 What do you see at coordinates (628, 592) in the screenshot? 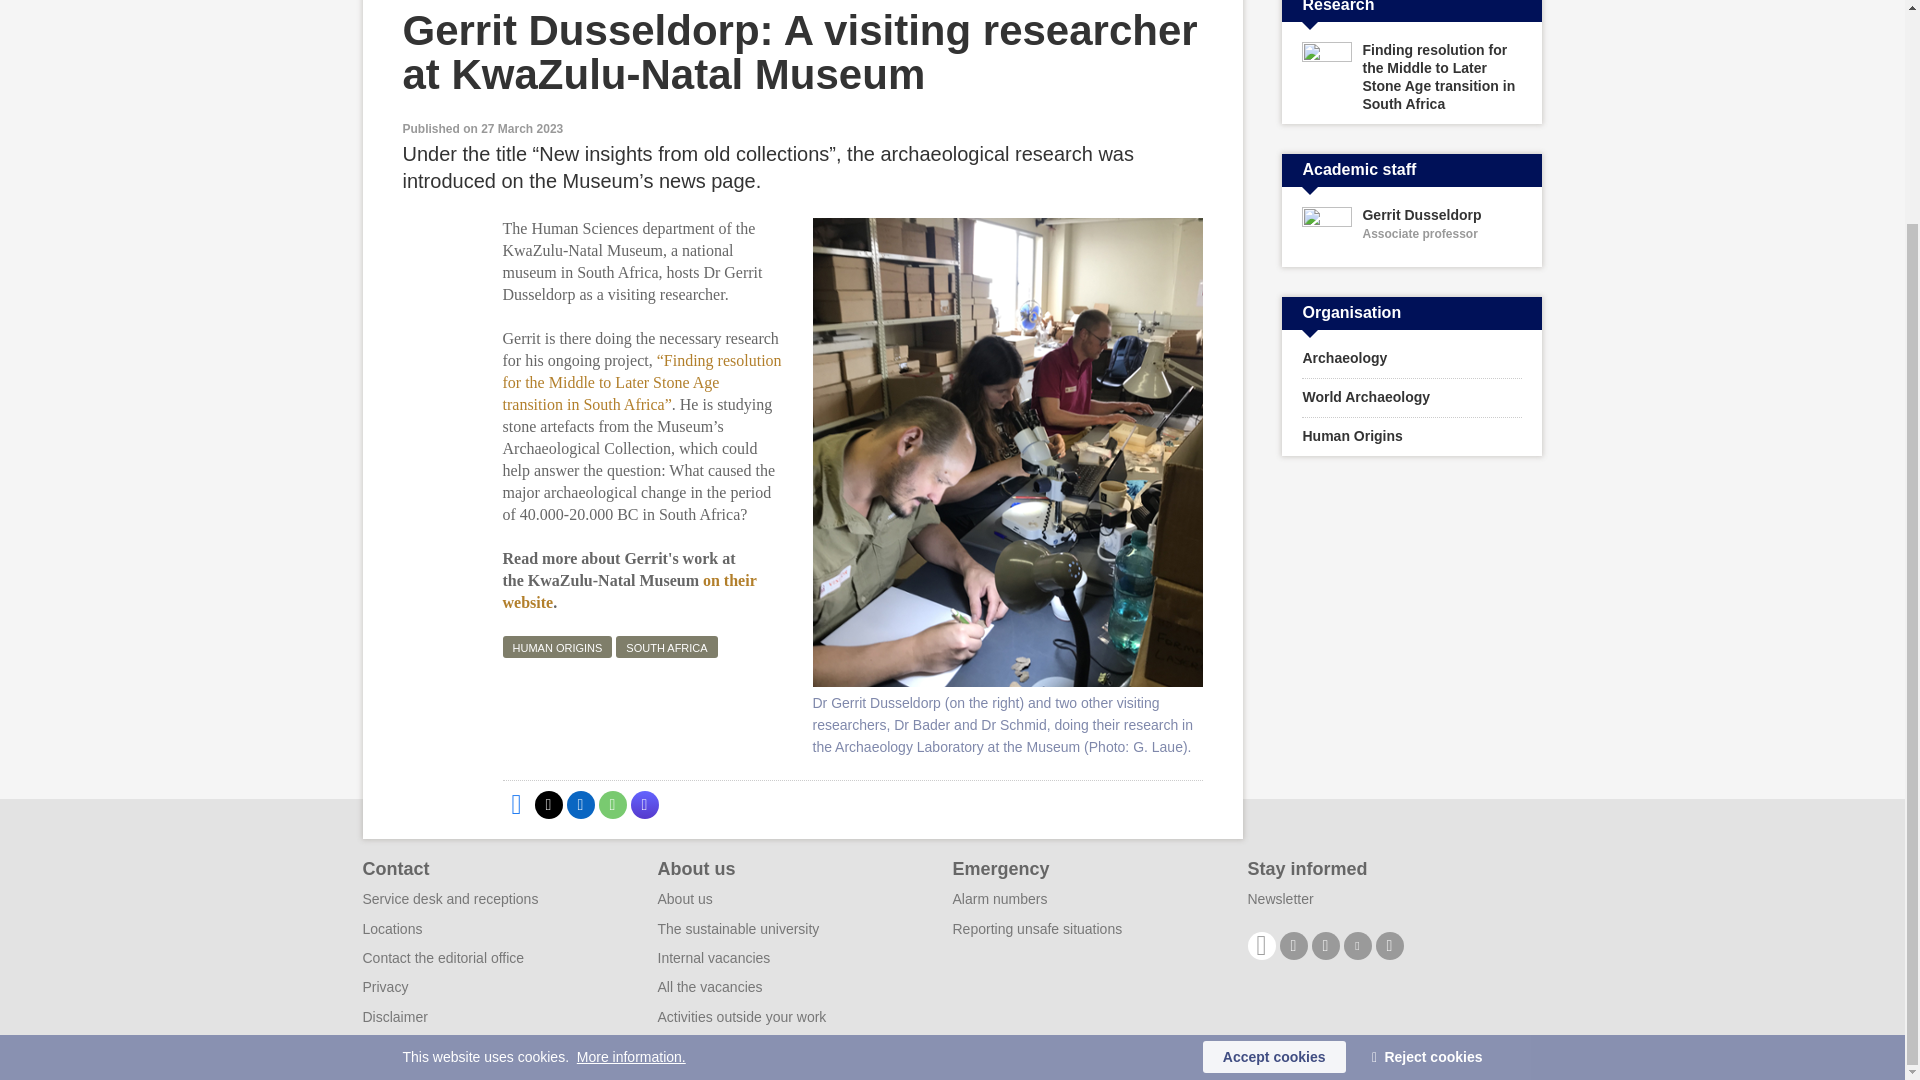
I see `SOUTH AFRICA` at bounding box center [628, 592].